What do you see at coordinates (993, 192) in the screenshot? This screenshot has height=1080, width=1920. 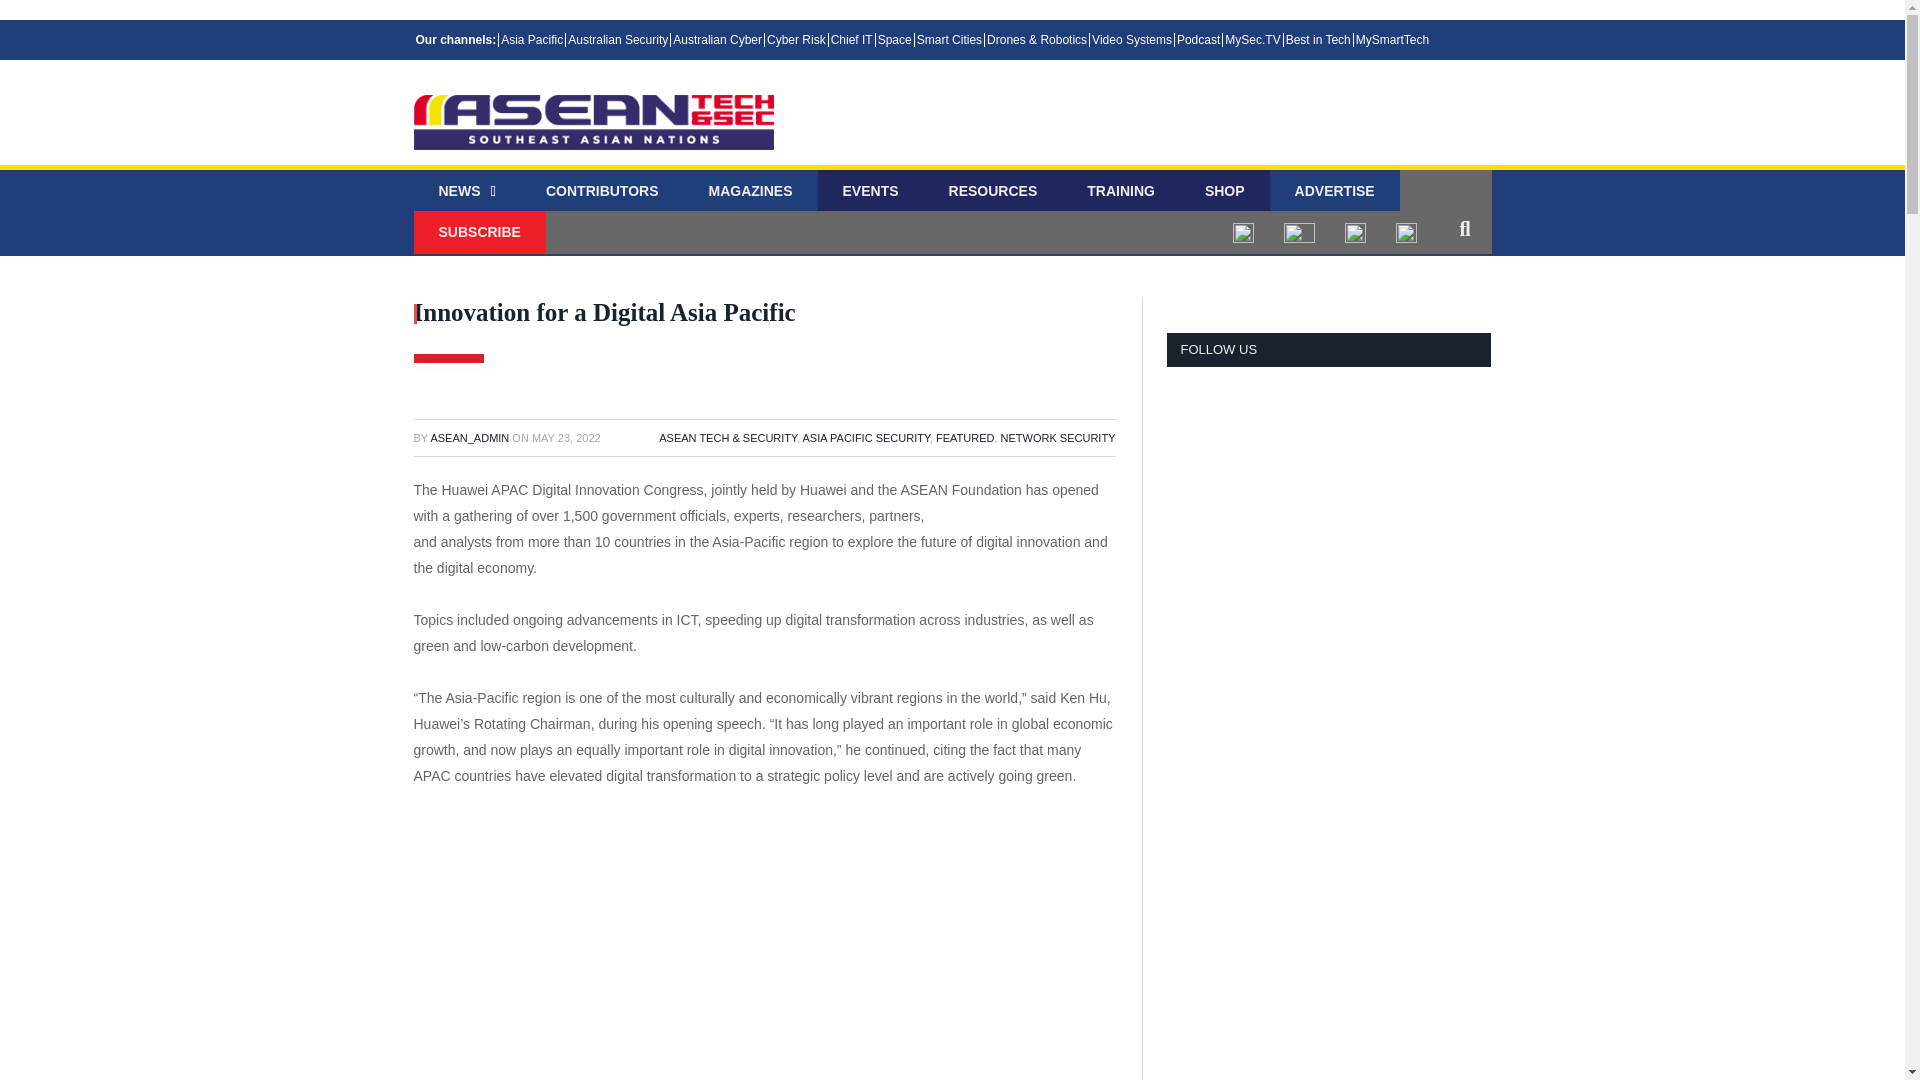 I see `RESOURCES` at bounding box center [993, 192].